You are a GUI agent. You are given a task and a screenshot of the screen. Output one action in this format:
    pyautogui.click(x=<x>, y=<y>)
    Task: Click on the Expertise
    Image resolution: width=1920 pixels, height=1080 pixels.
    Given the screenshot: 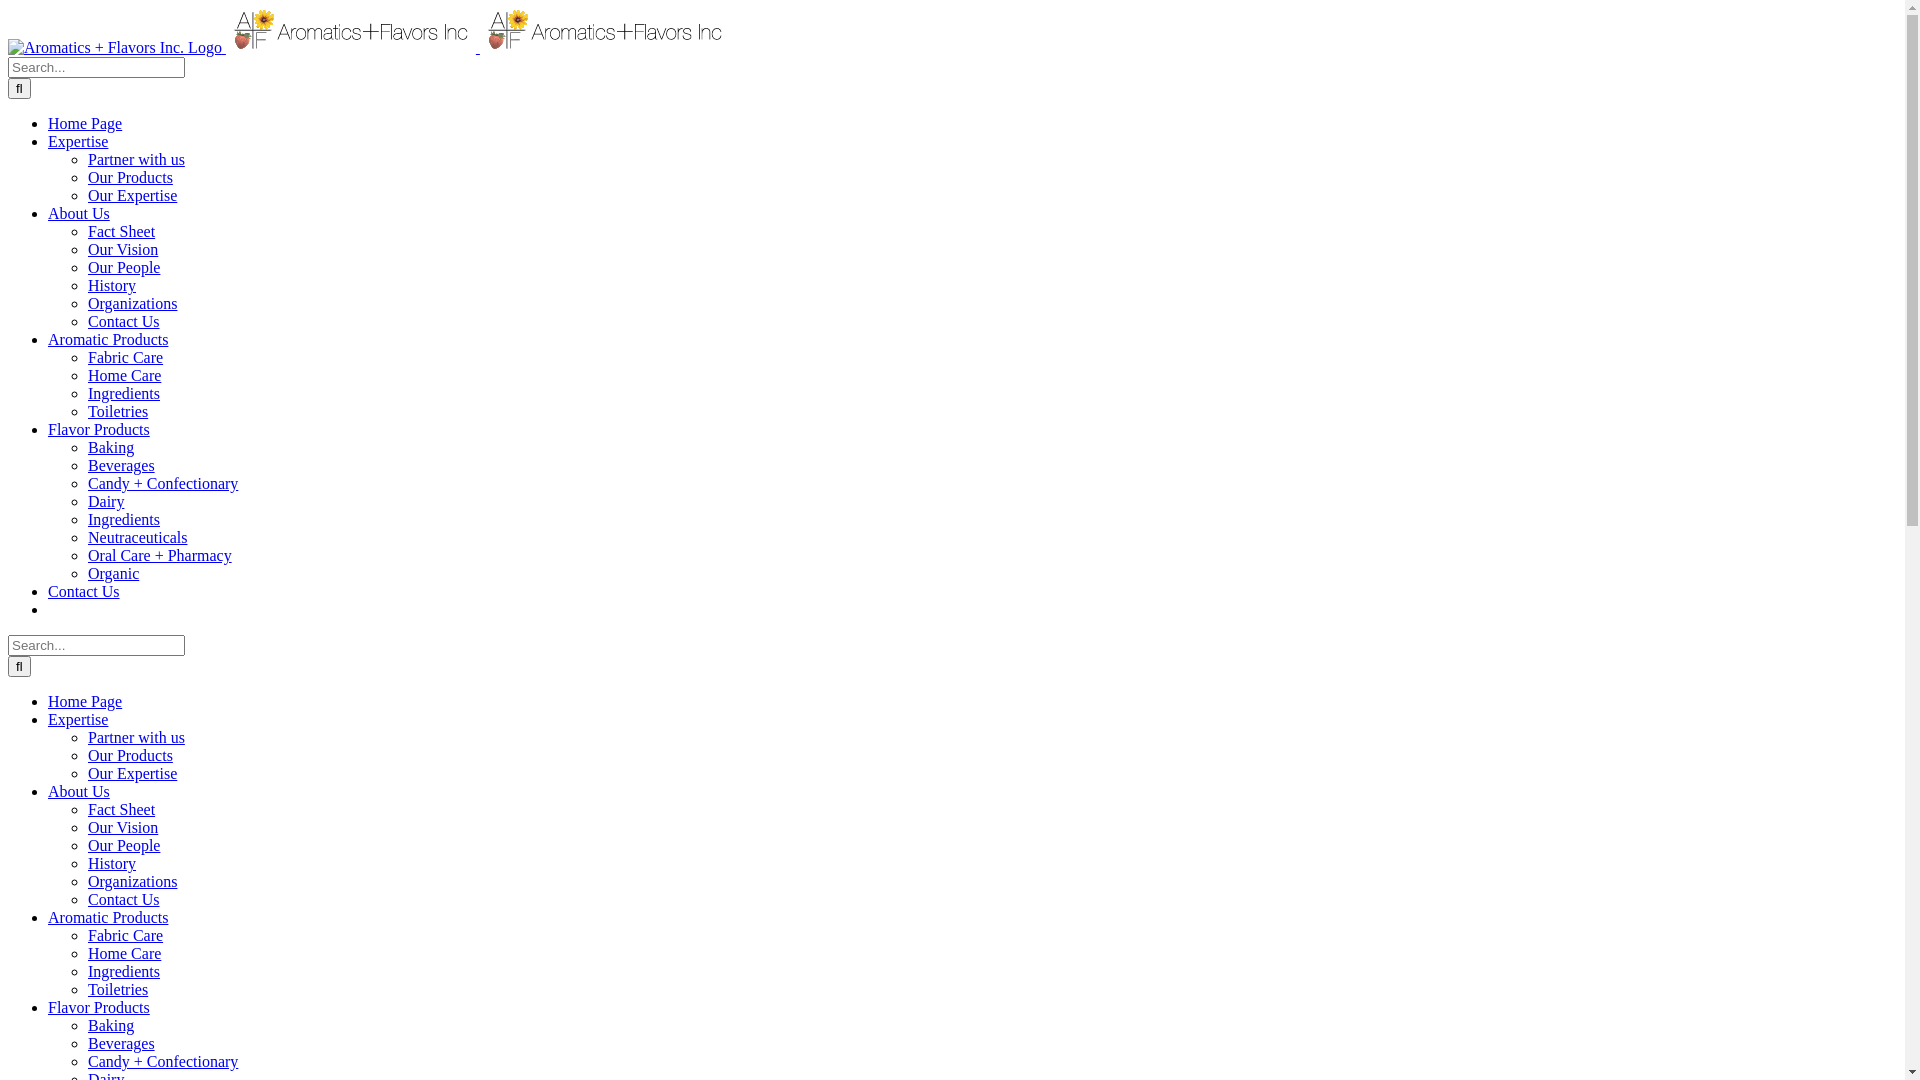 What is the action you would take?
    pyautogui.click(x=78, y=142)
    